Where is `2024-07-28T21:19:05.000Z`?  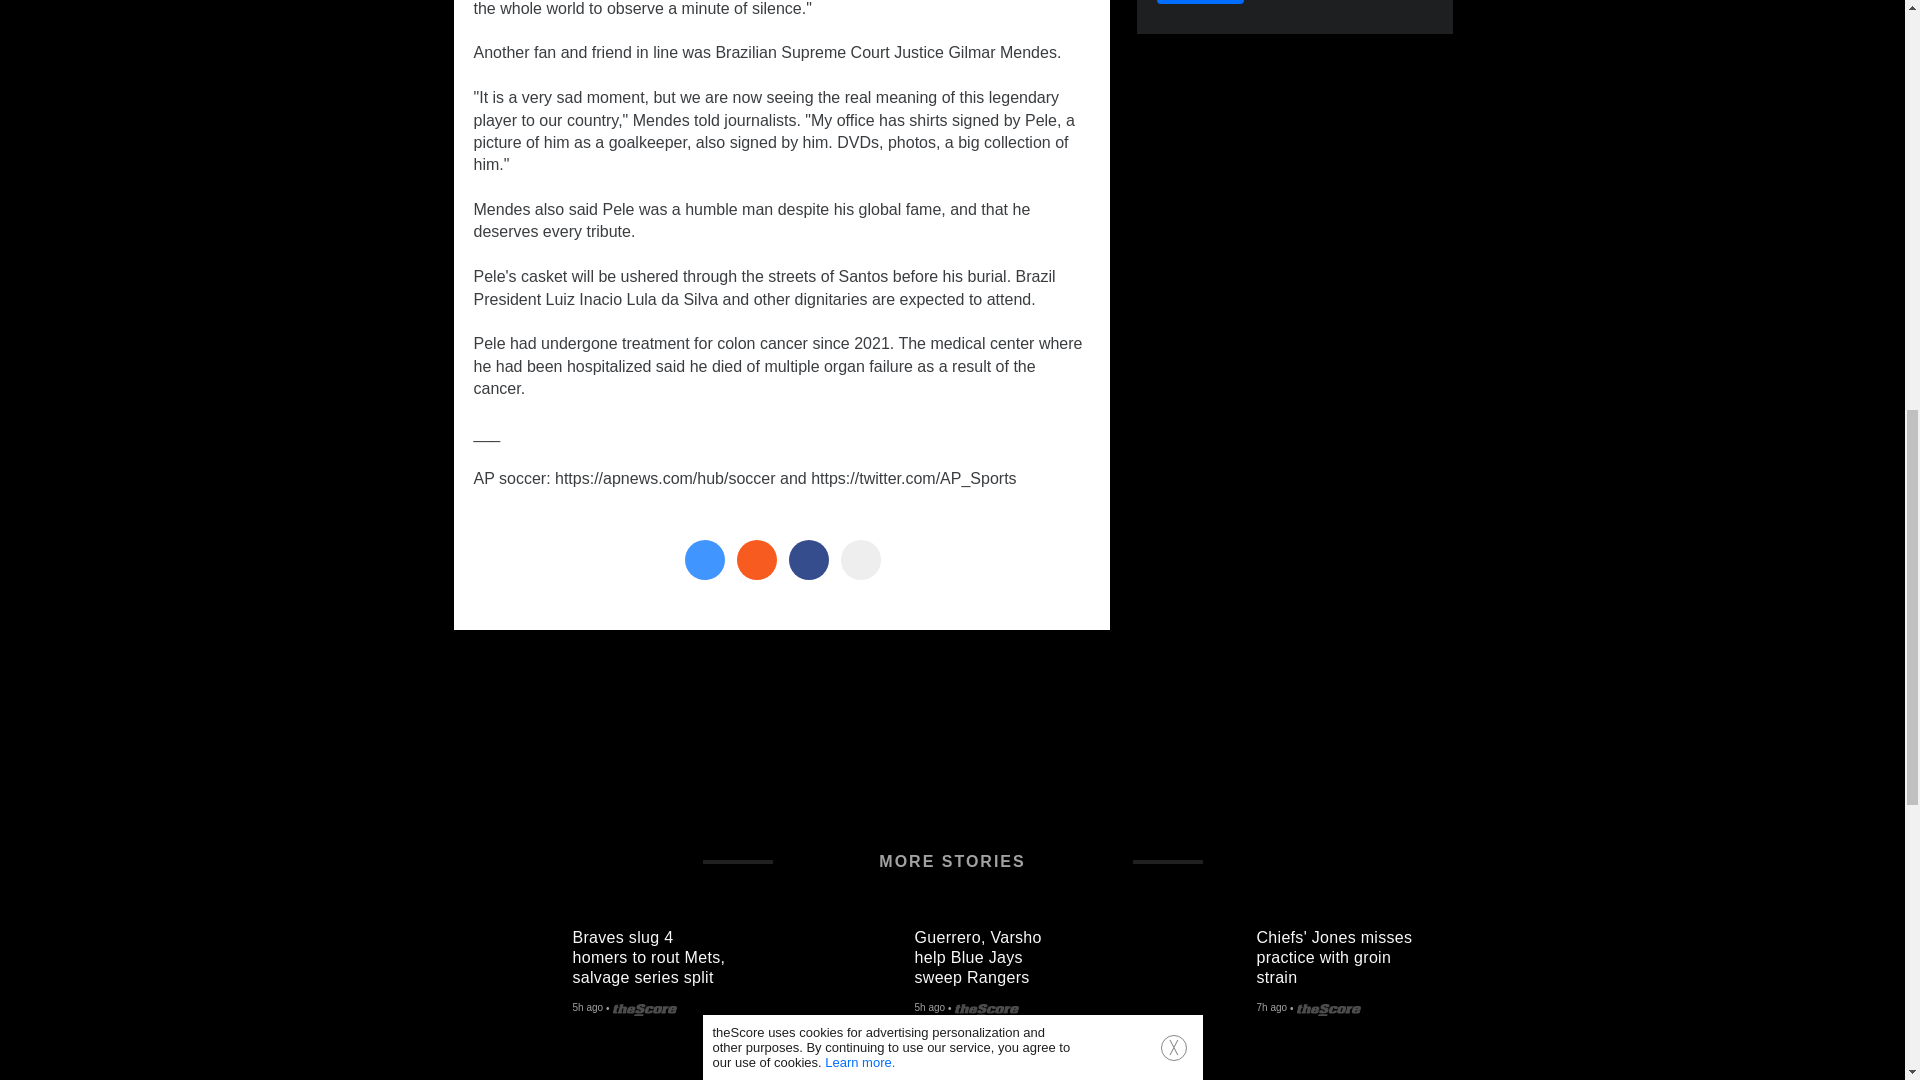
2024-07-28T21:19:05.000Z is located at coordinates (587, 1009).